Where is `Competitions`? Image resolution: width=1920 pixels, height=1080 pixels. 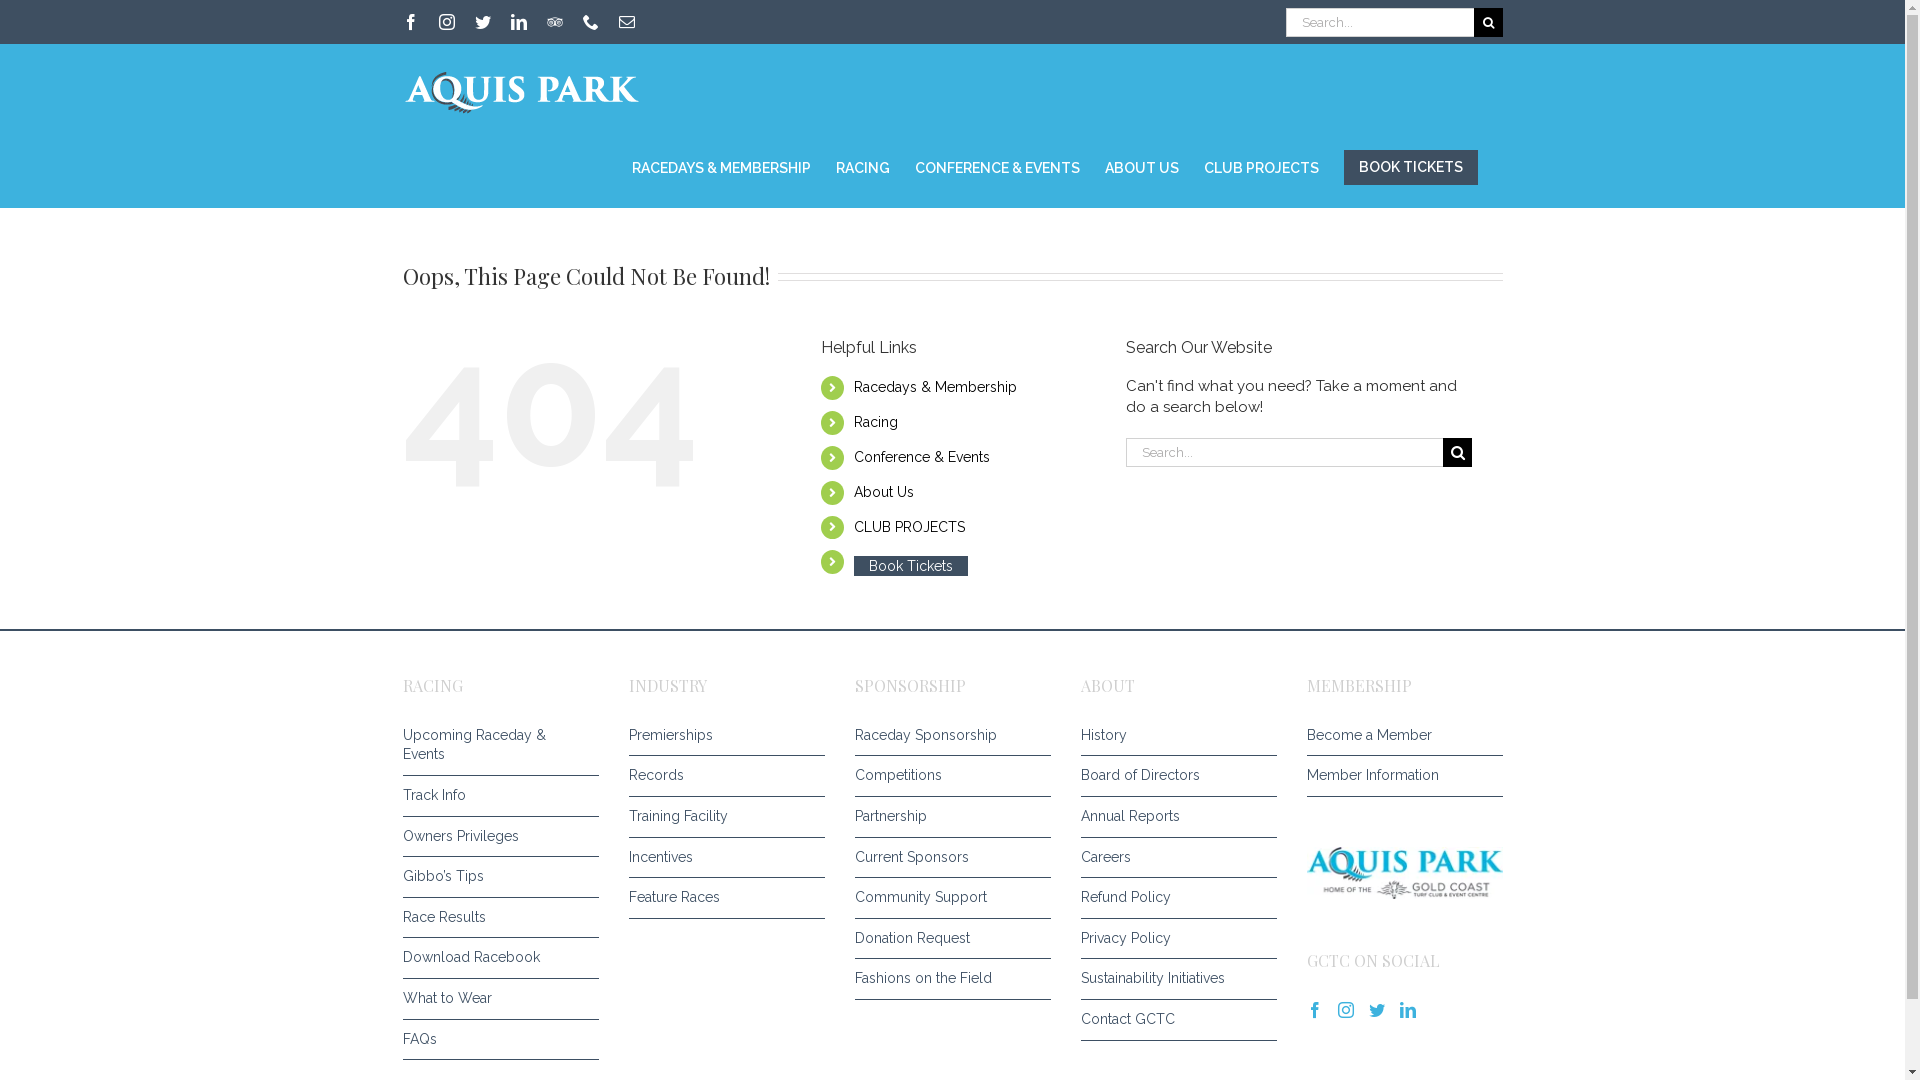
Competitions is located at coordinates (947, 776).